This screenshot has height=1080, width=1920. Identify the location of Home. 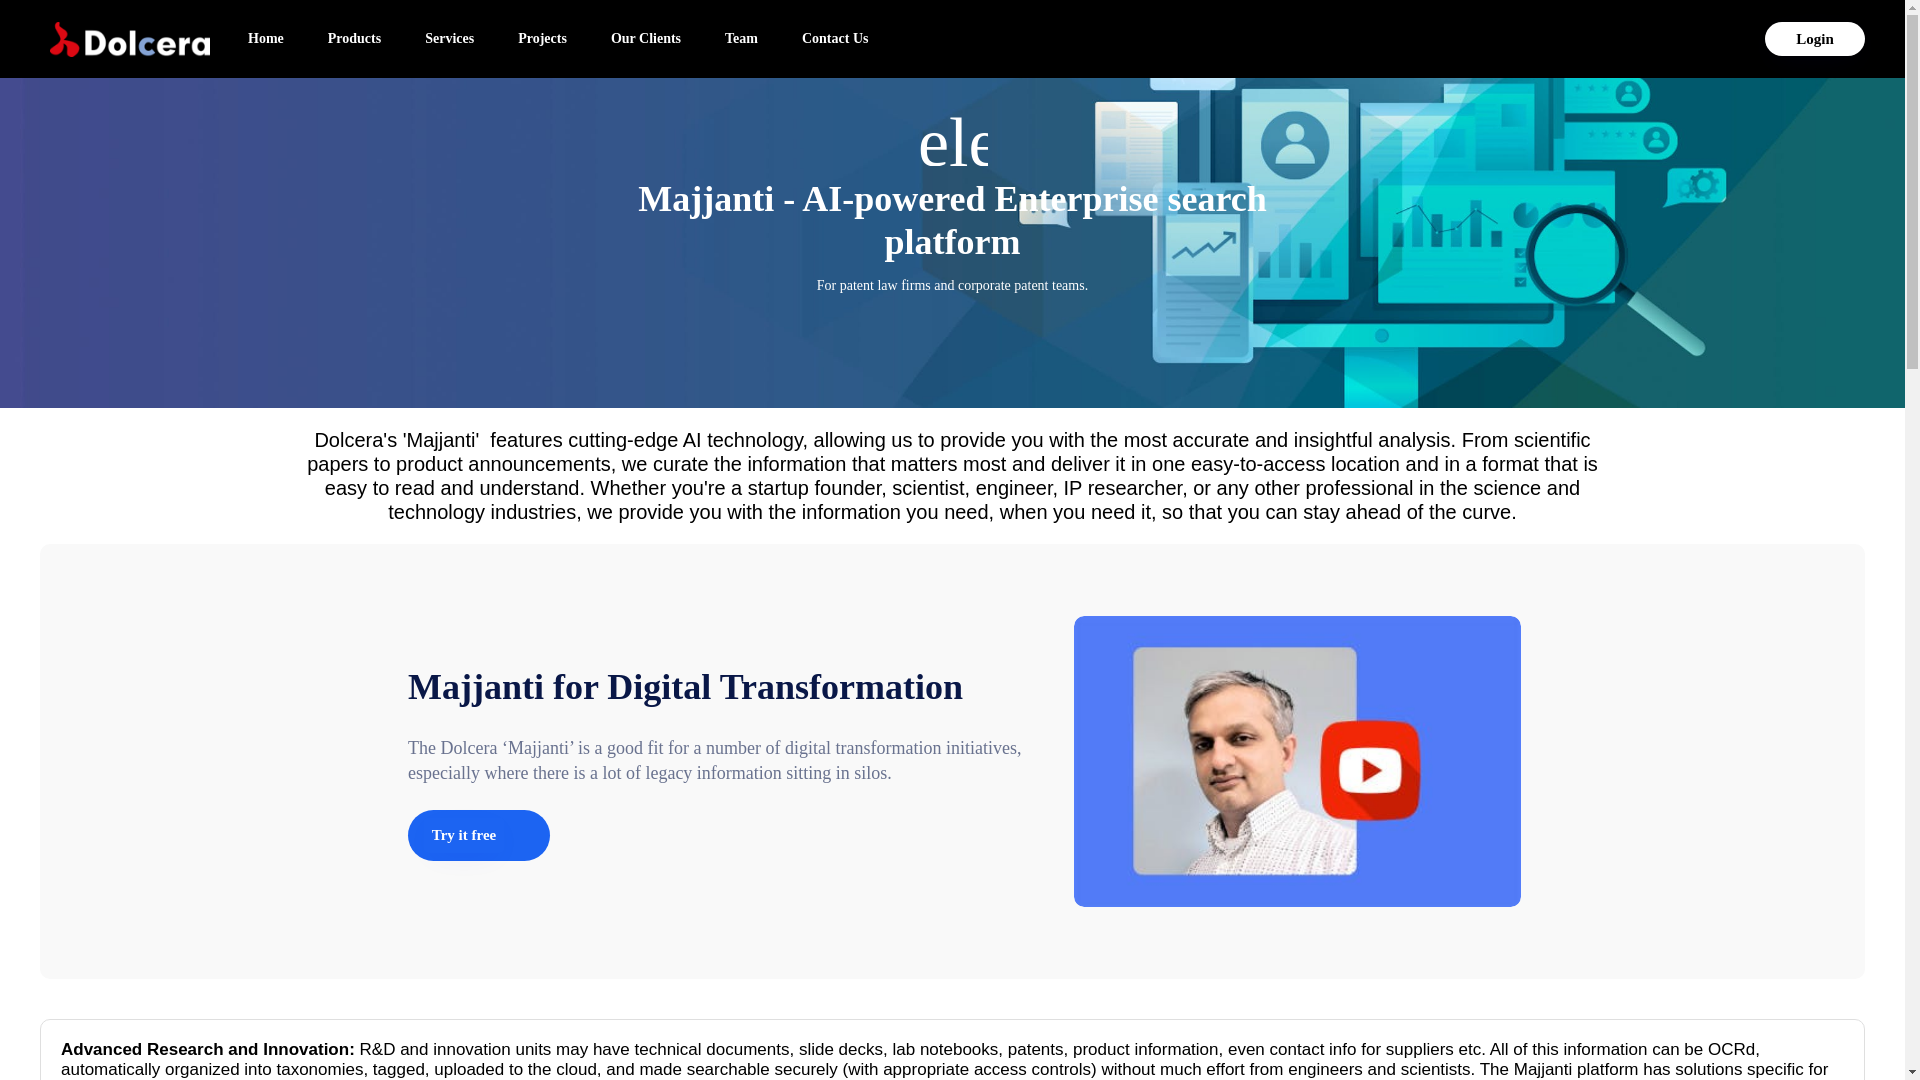
(266, 38).